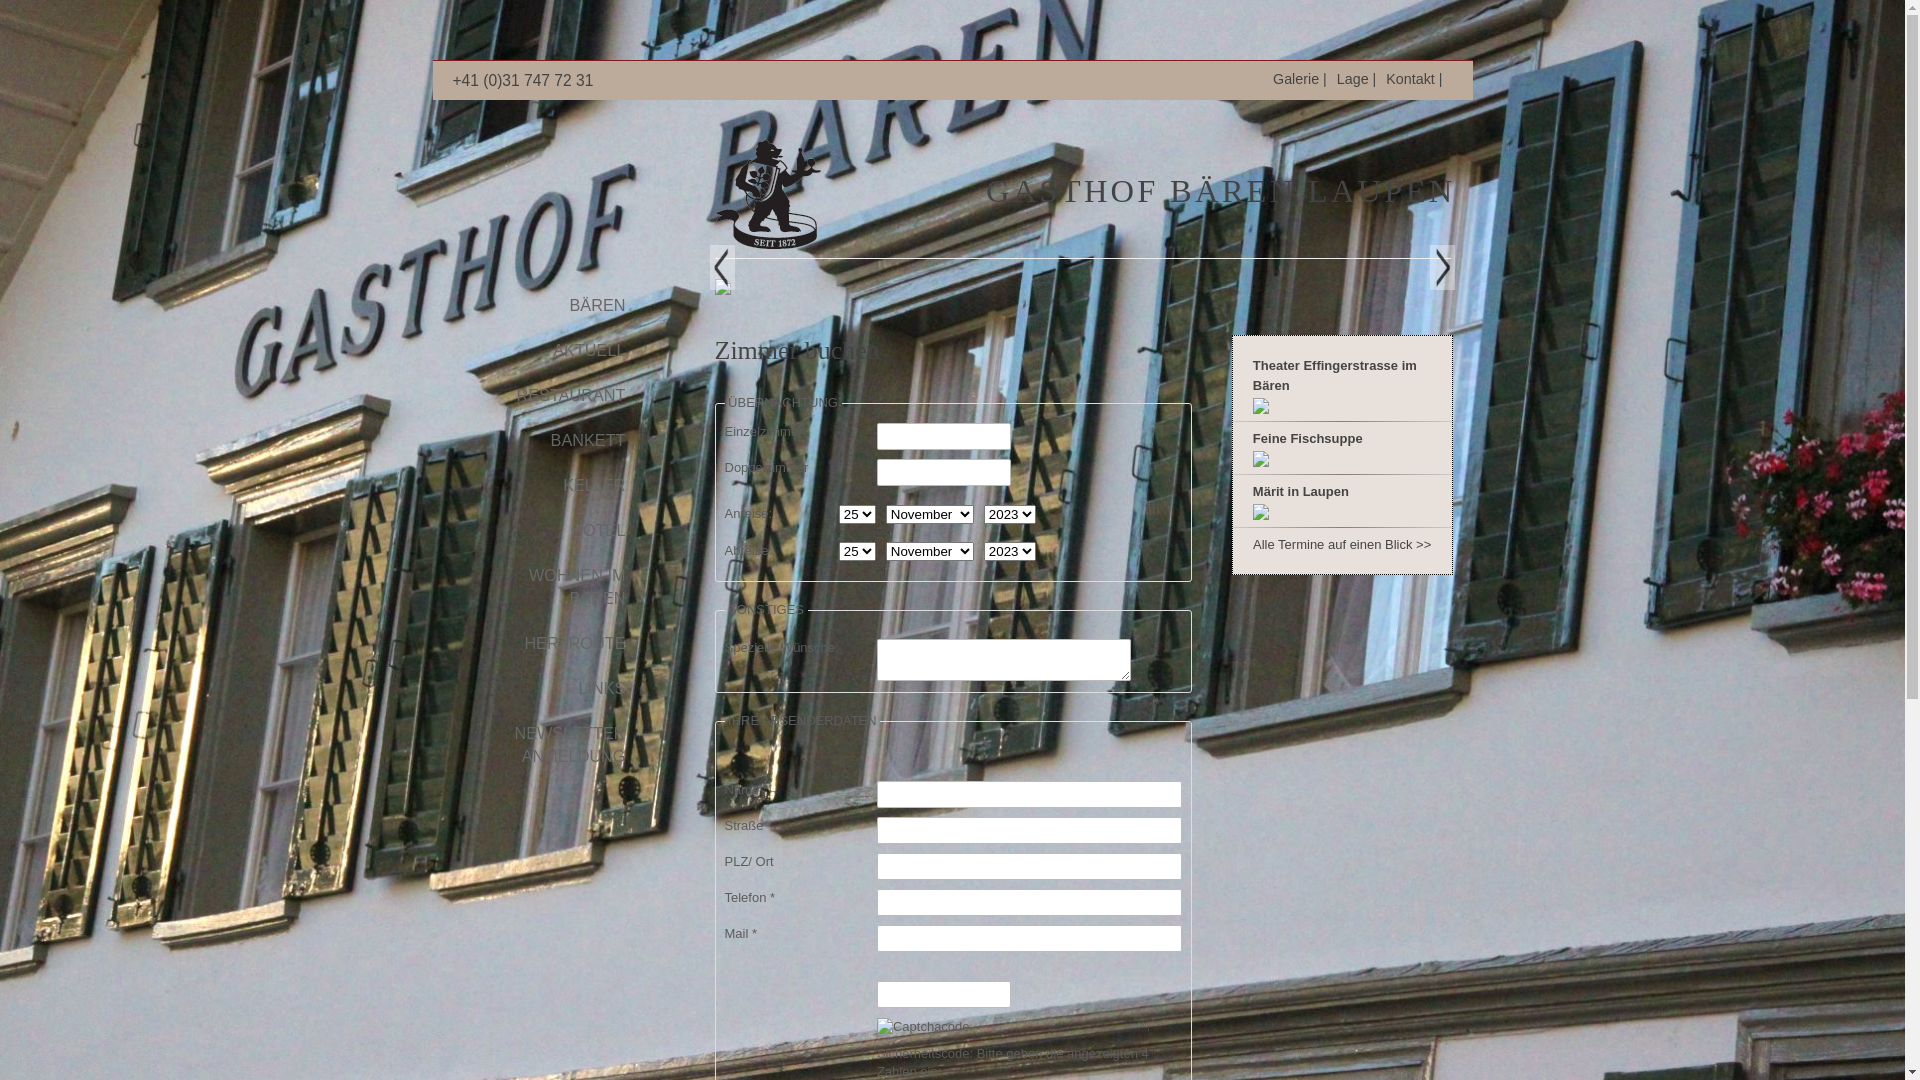 This screenshot has width=1920, height=1080. What do you see at coordinates (722, 268) in the screenshot?
I see `Previous` at bounding box center [722, 268].